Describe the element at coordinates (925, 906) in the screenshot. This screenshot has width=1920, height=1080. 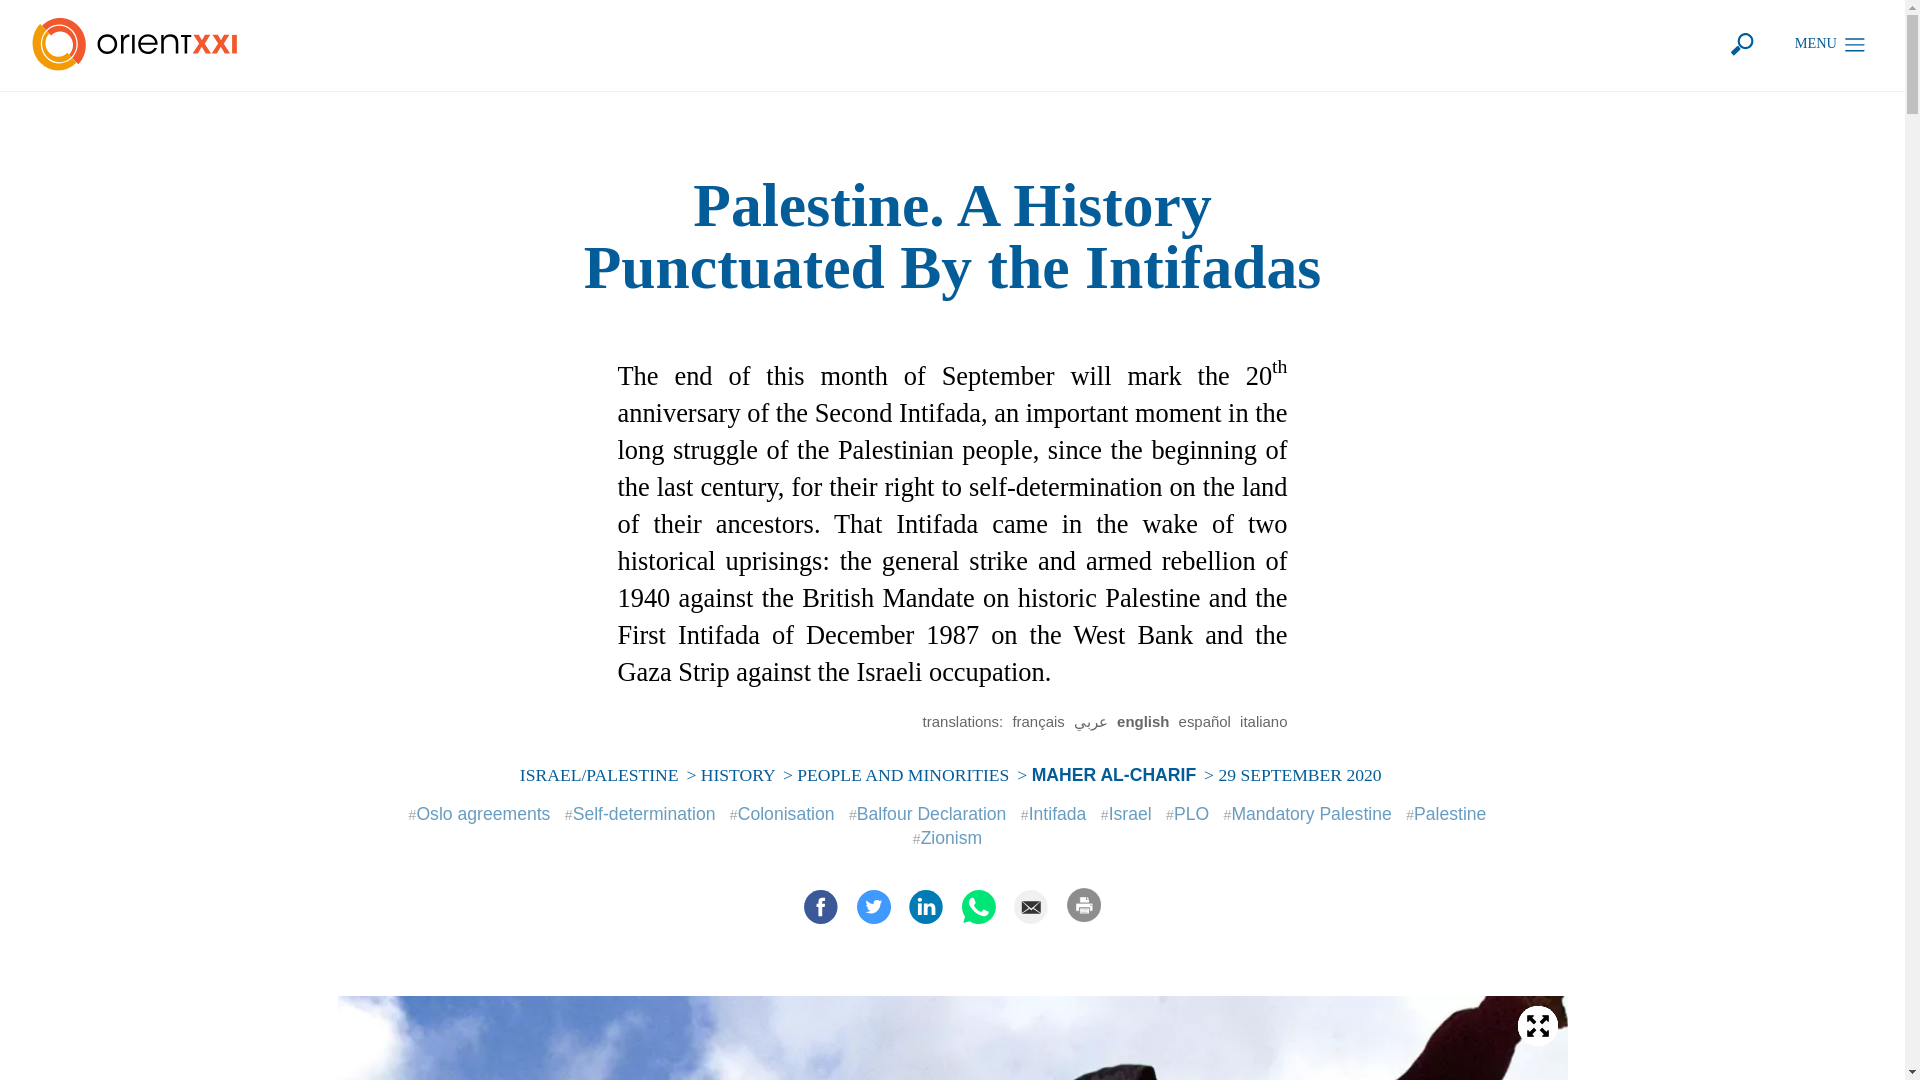
I see `LinkedIn` at that location.